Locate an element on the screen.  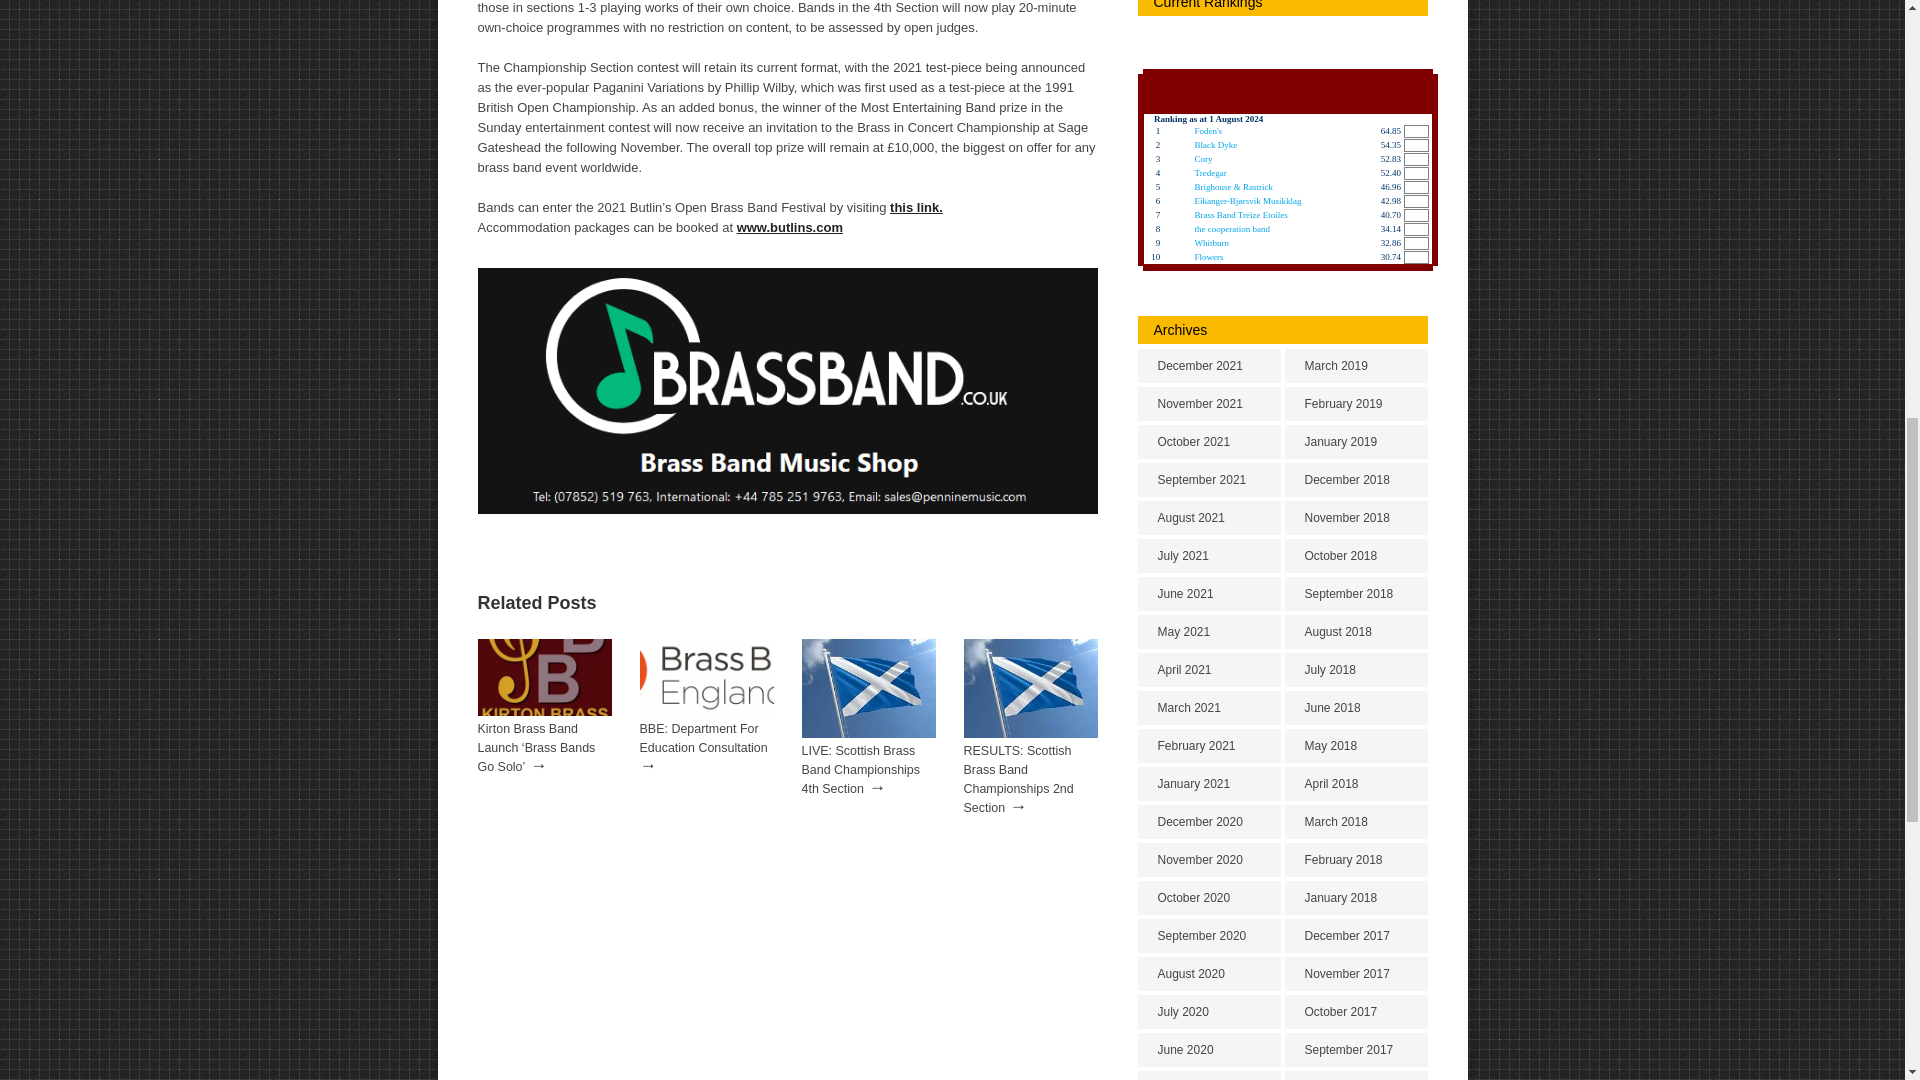
this link. is located at coordinates (916, 206).